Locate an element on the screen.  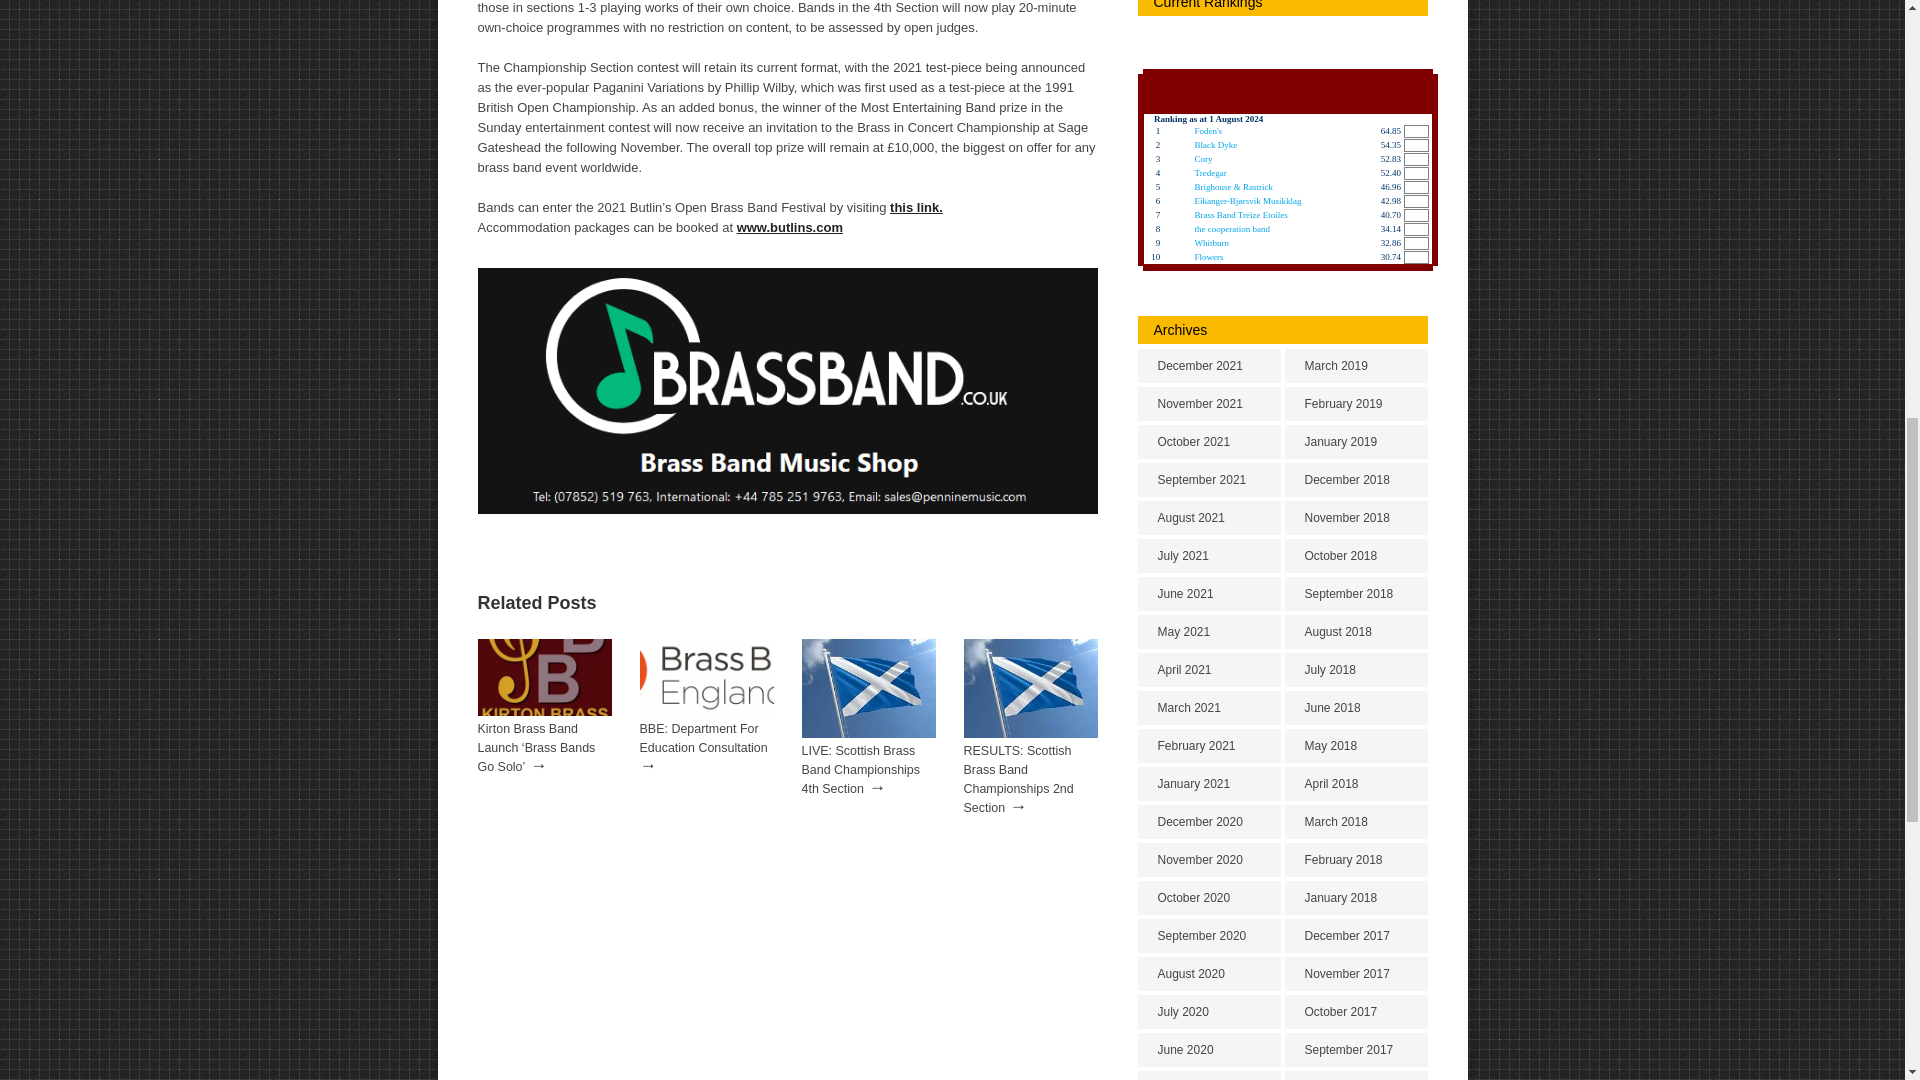
this link. is located at coordinates (916, 206).